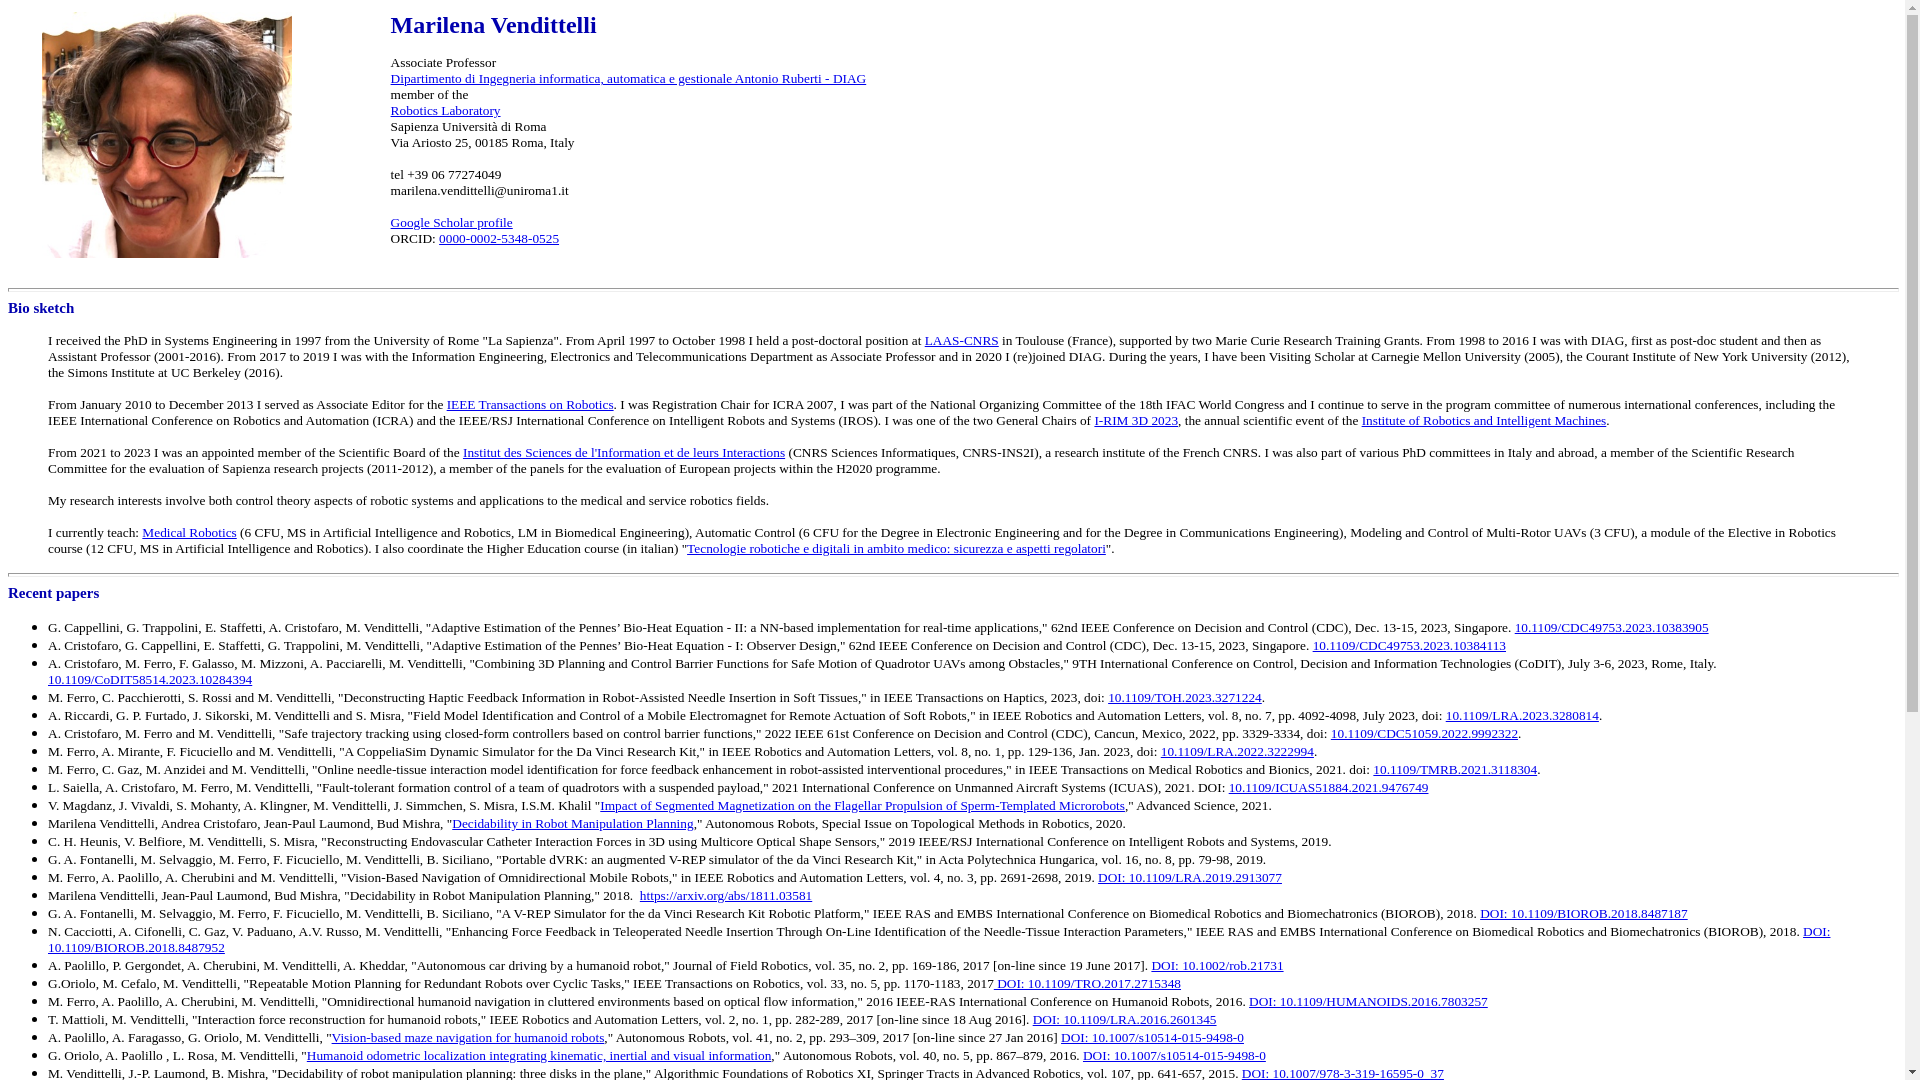 This screenshot has width=1920, height=1080. Describe the element at coordinates (189, 532) in the screenshot. I see `Medical Robotics` at that location.